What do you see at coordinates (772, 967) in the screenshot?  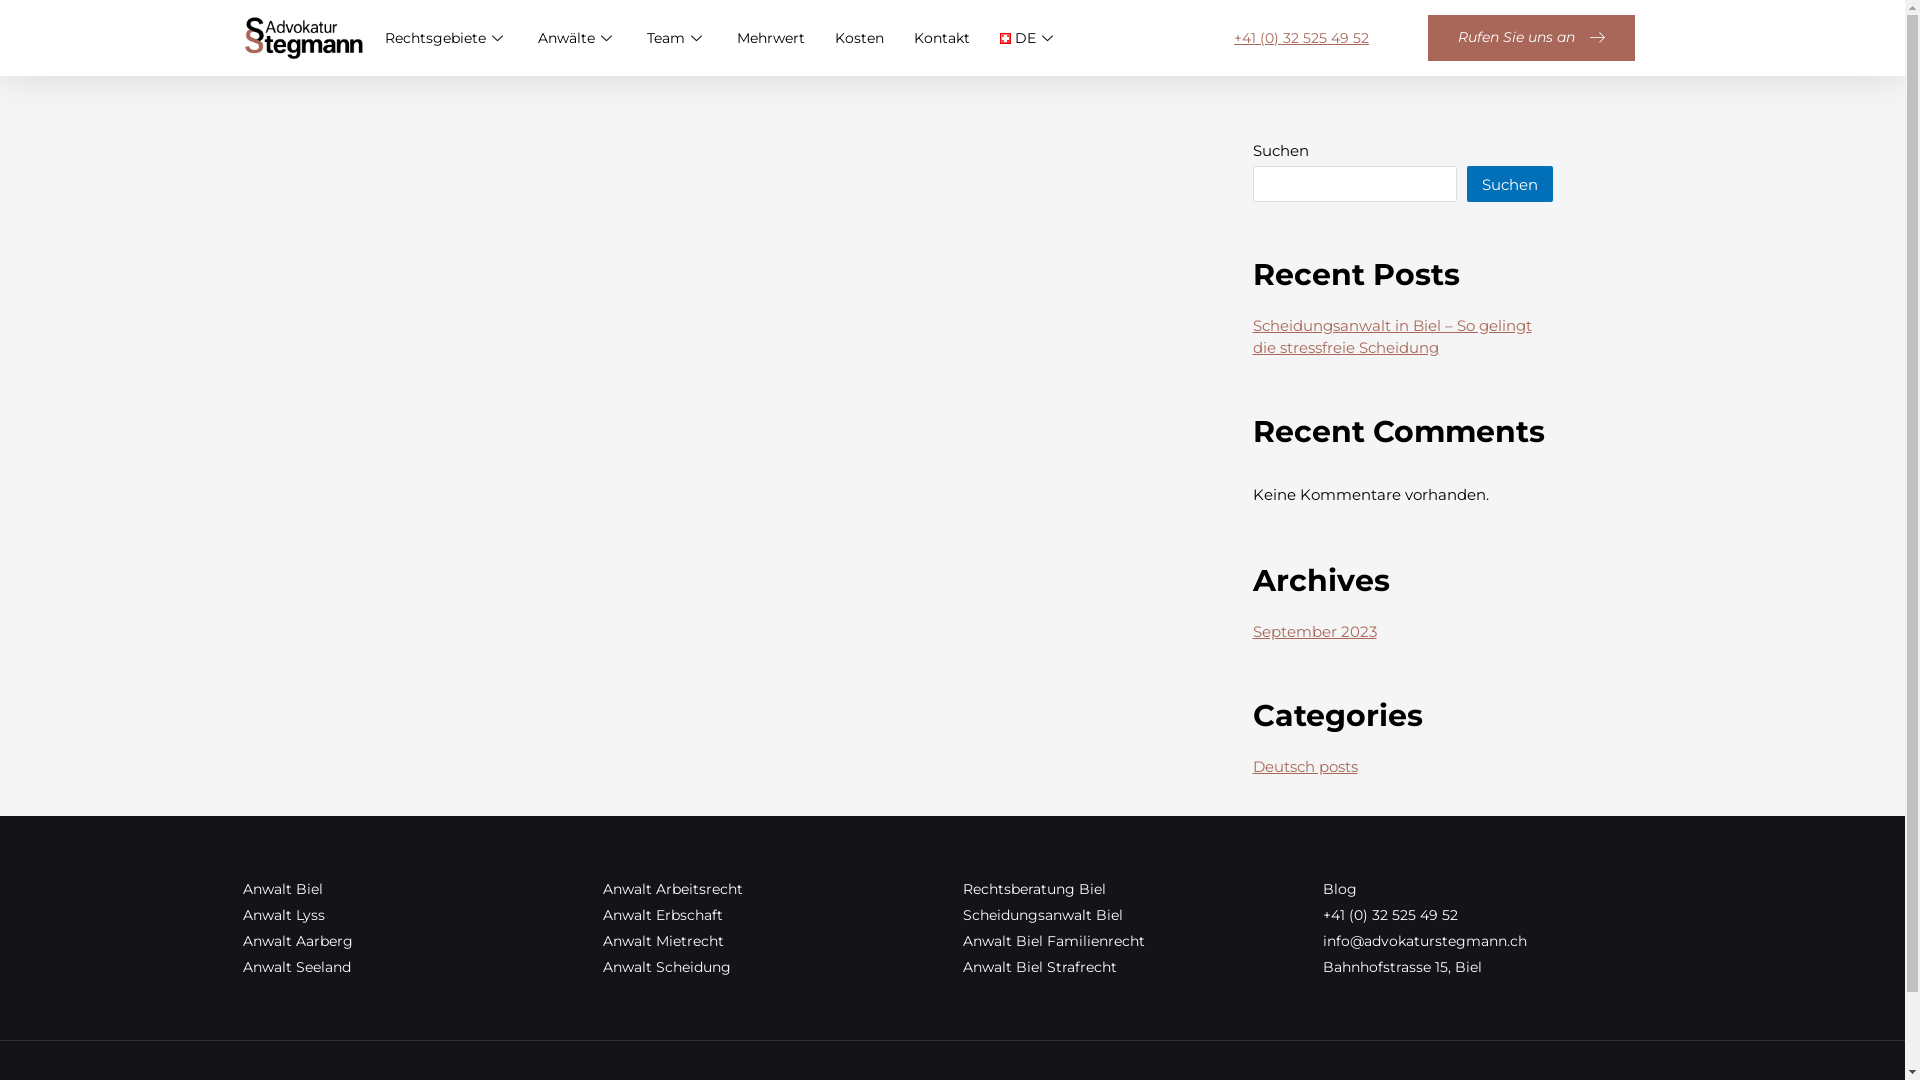 I see `Anwalt Scheidung` at bounding box center [772, 967].